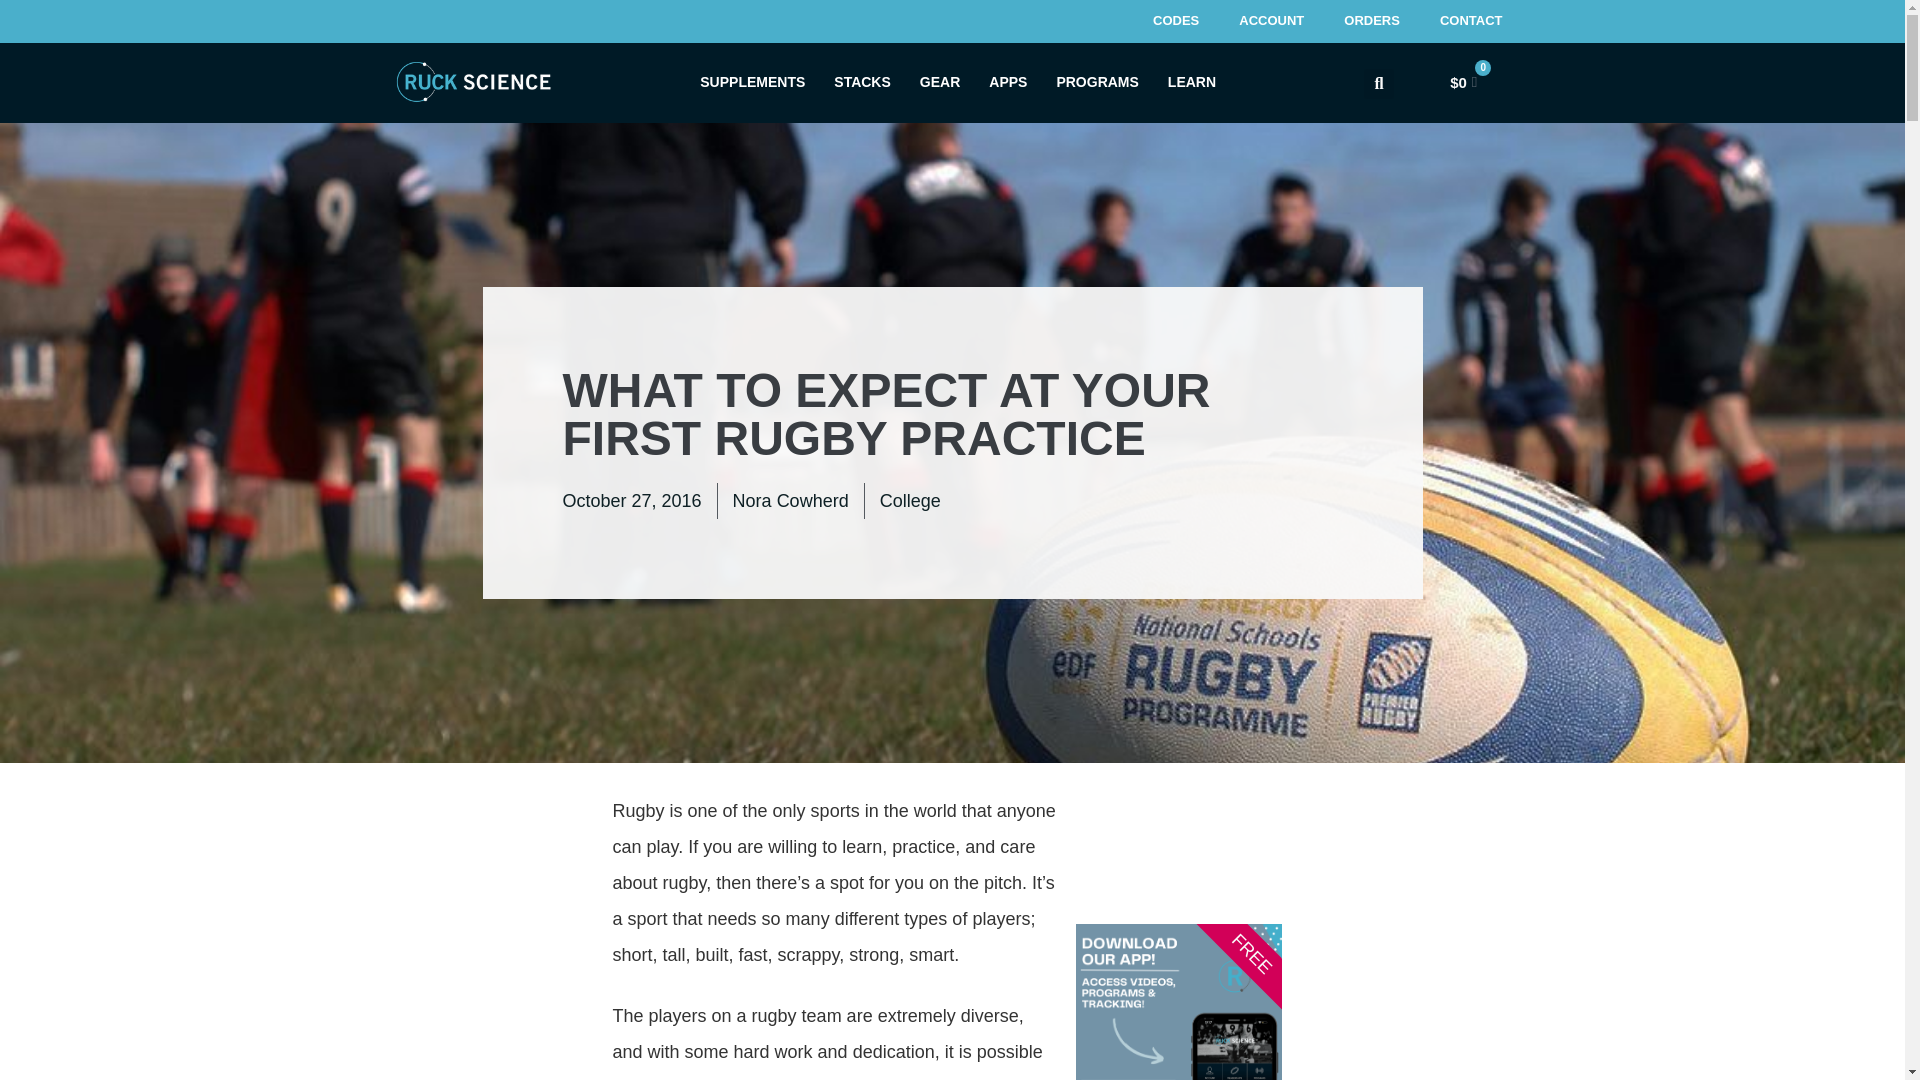 Image resolution: width=1920 pixels, height=1080 pixels. I want to click on CODES, so click(1176, 22).